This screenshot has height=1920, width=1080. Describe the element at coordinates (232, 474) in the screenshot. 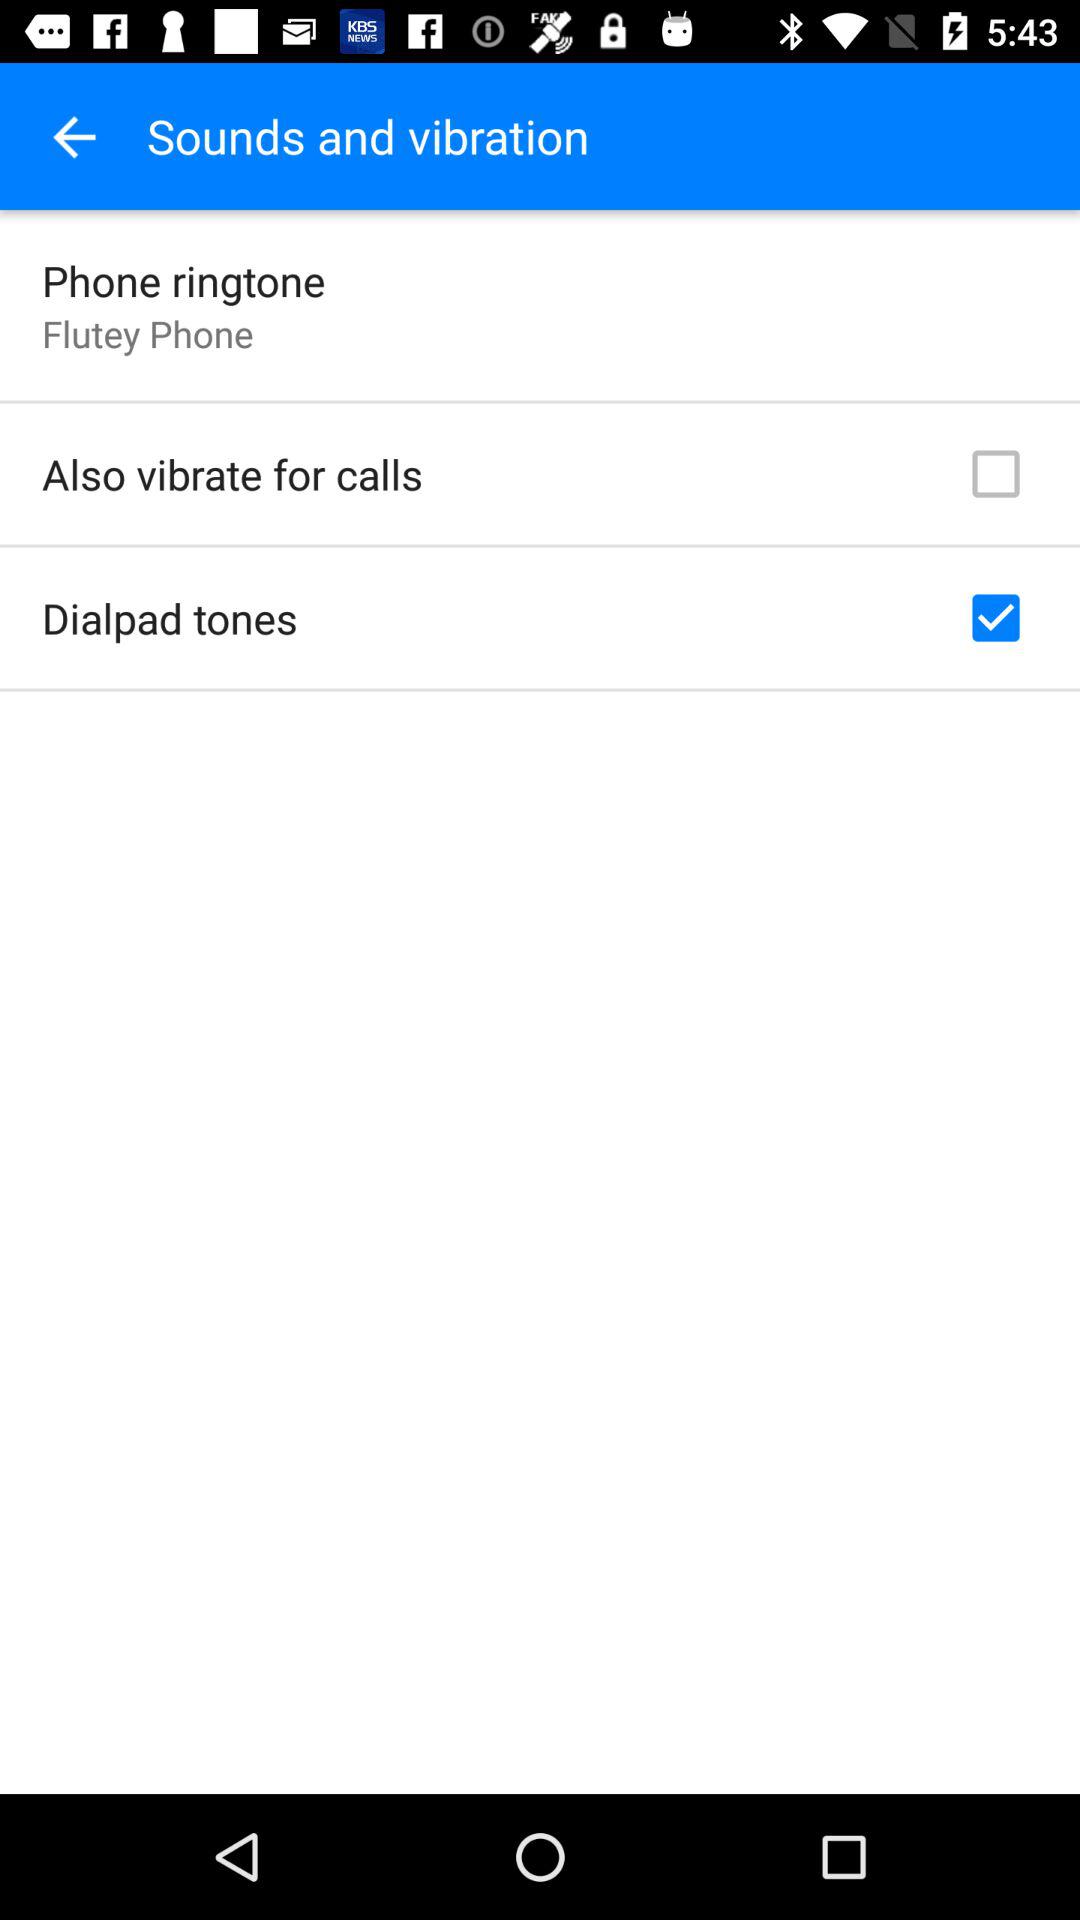

I see `tap item below flutey phone item` at that location.